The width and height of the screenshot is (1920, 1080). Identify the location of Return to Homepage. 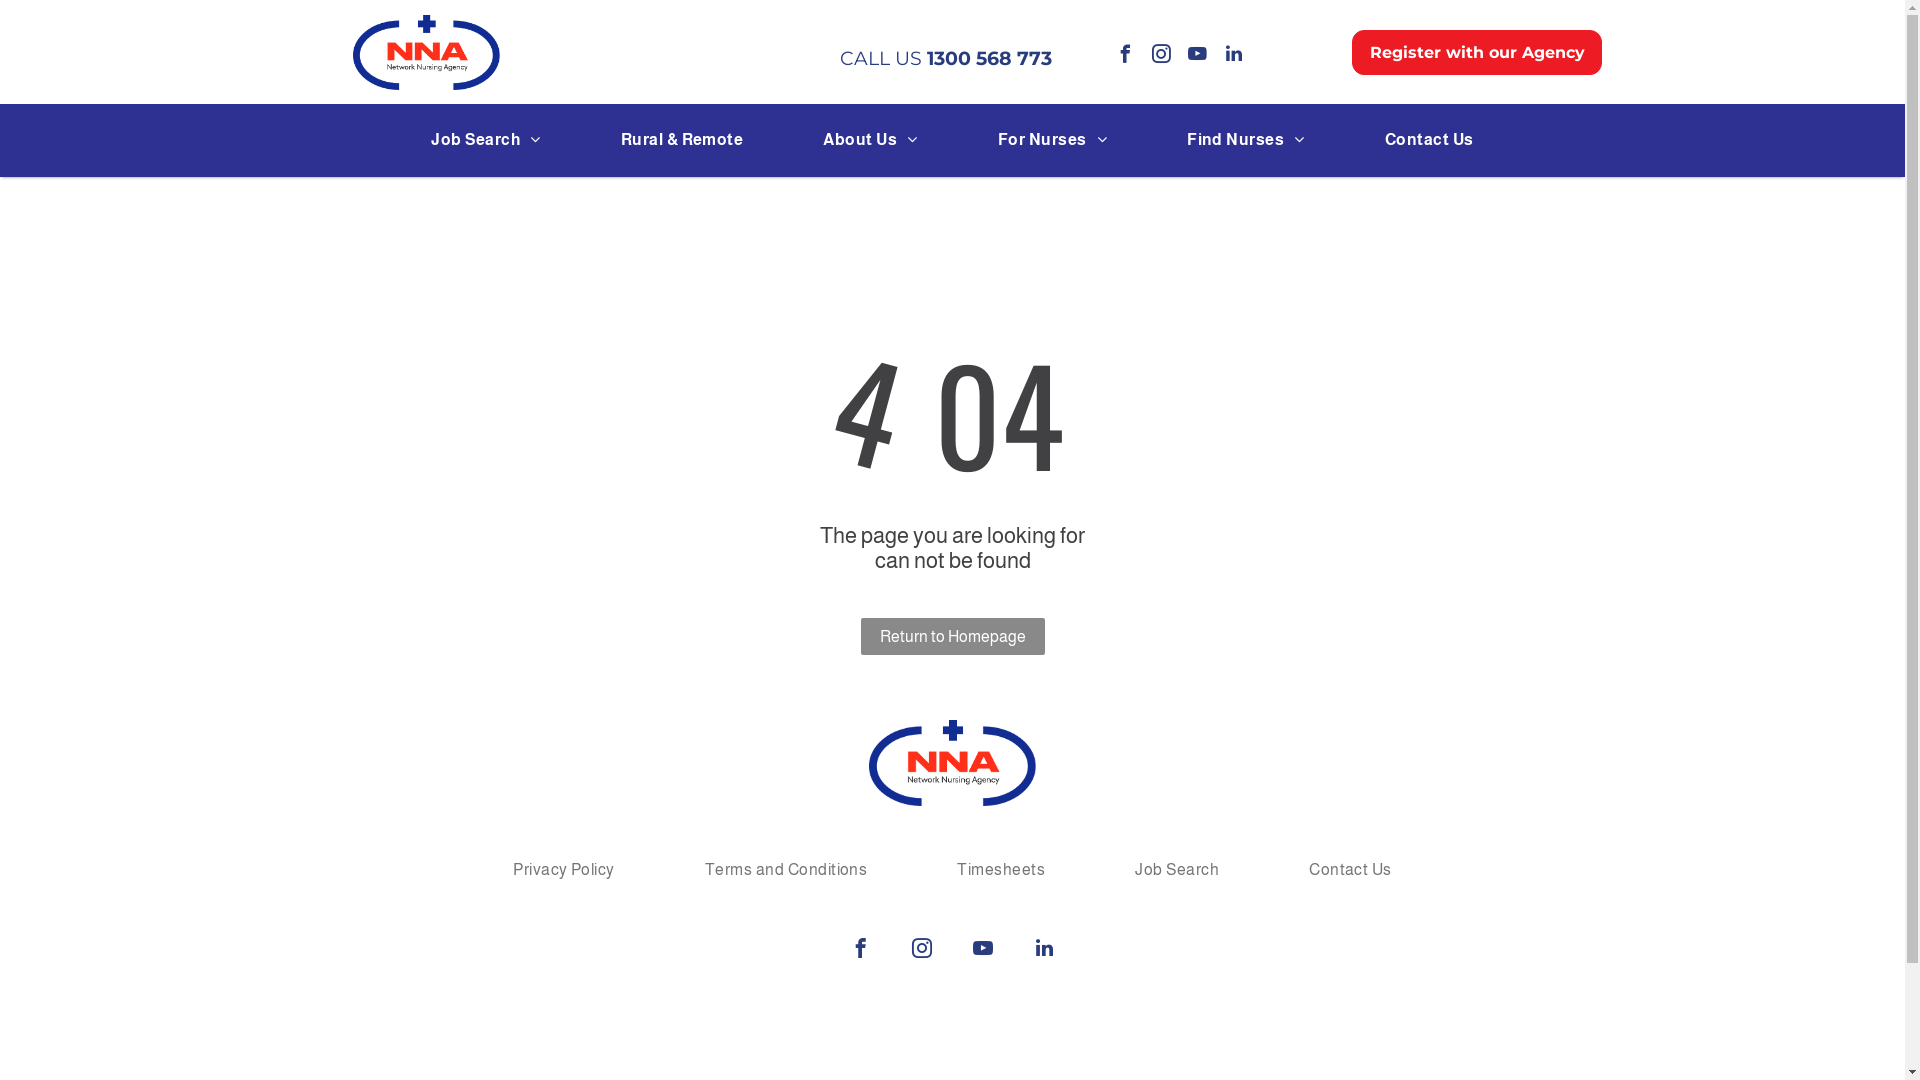
(952, 636).